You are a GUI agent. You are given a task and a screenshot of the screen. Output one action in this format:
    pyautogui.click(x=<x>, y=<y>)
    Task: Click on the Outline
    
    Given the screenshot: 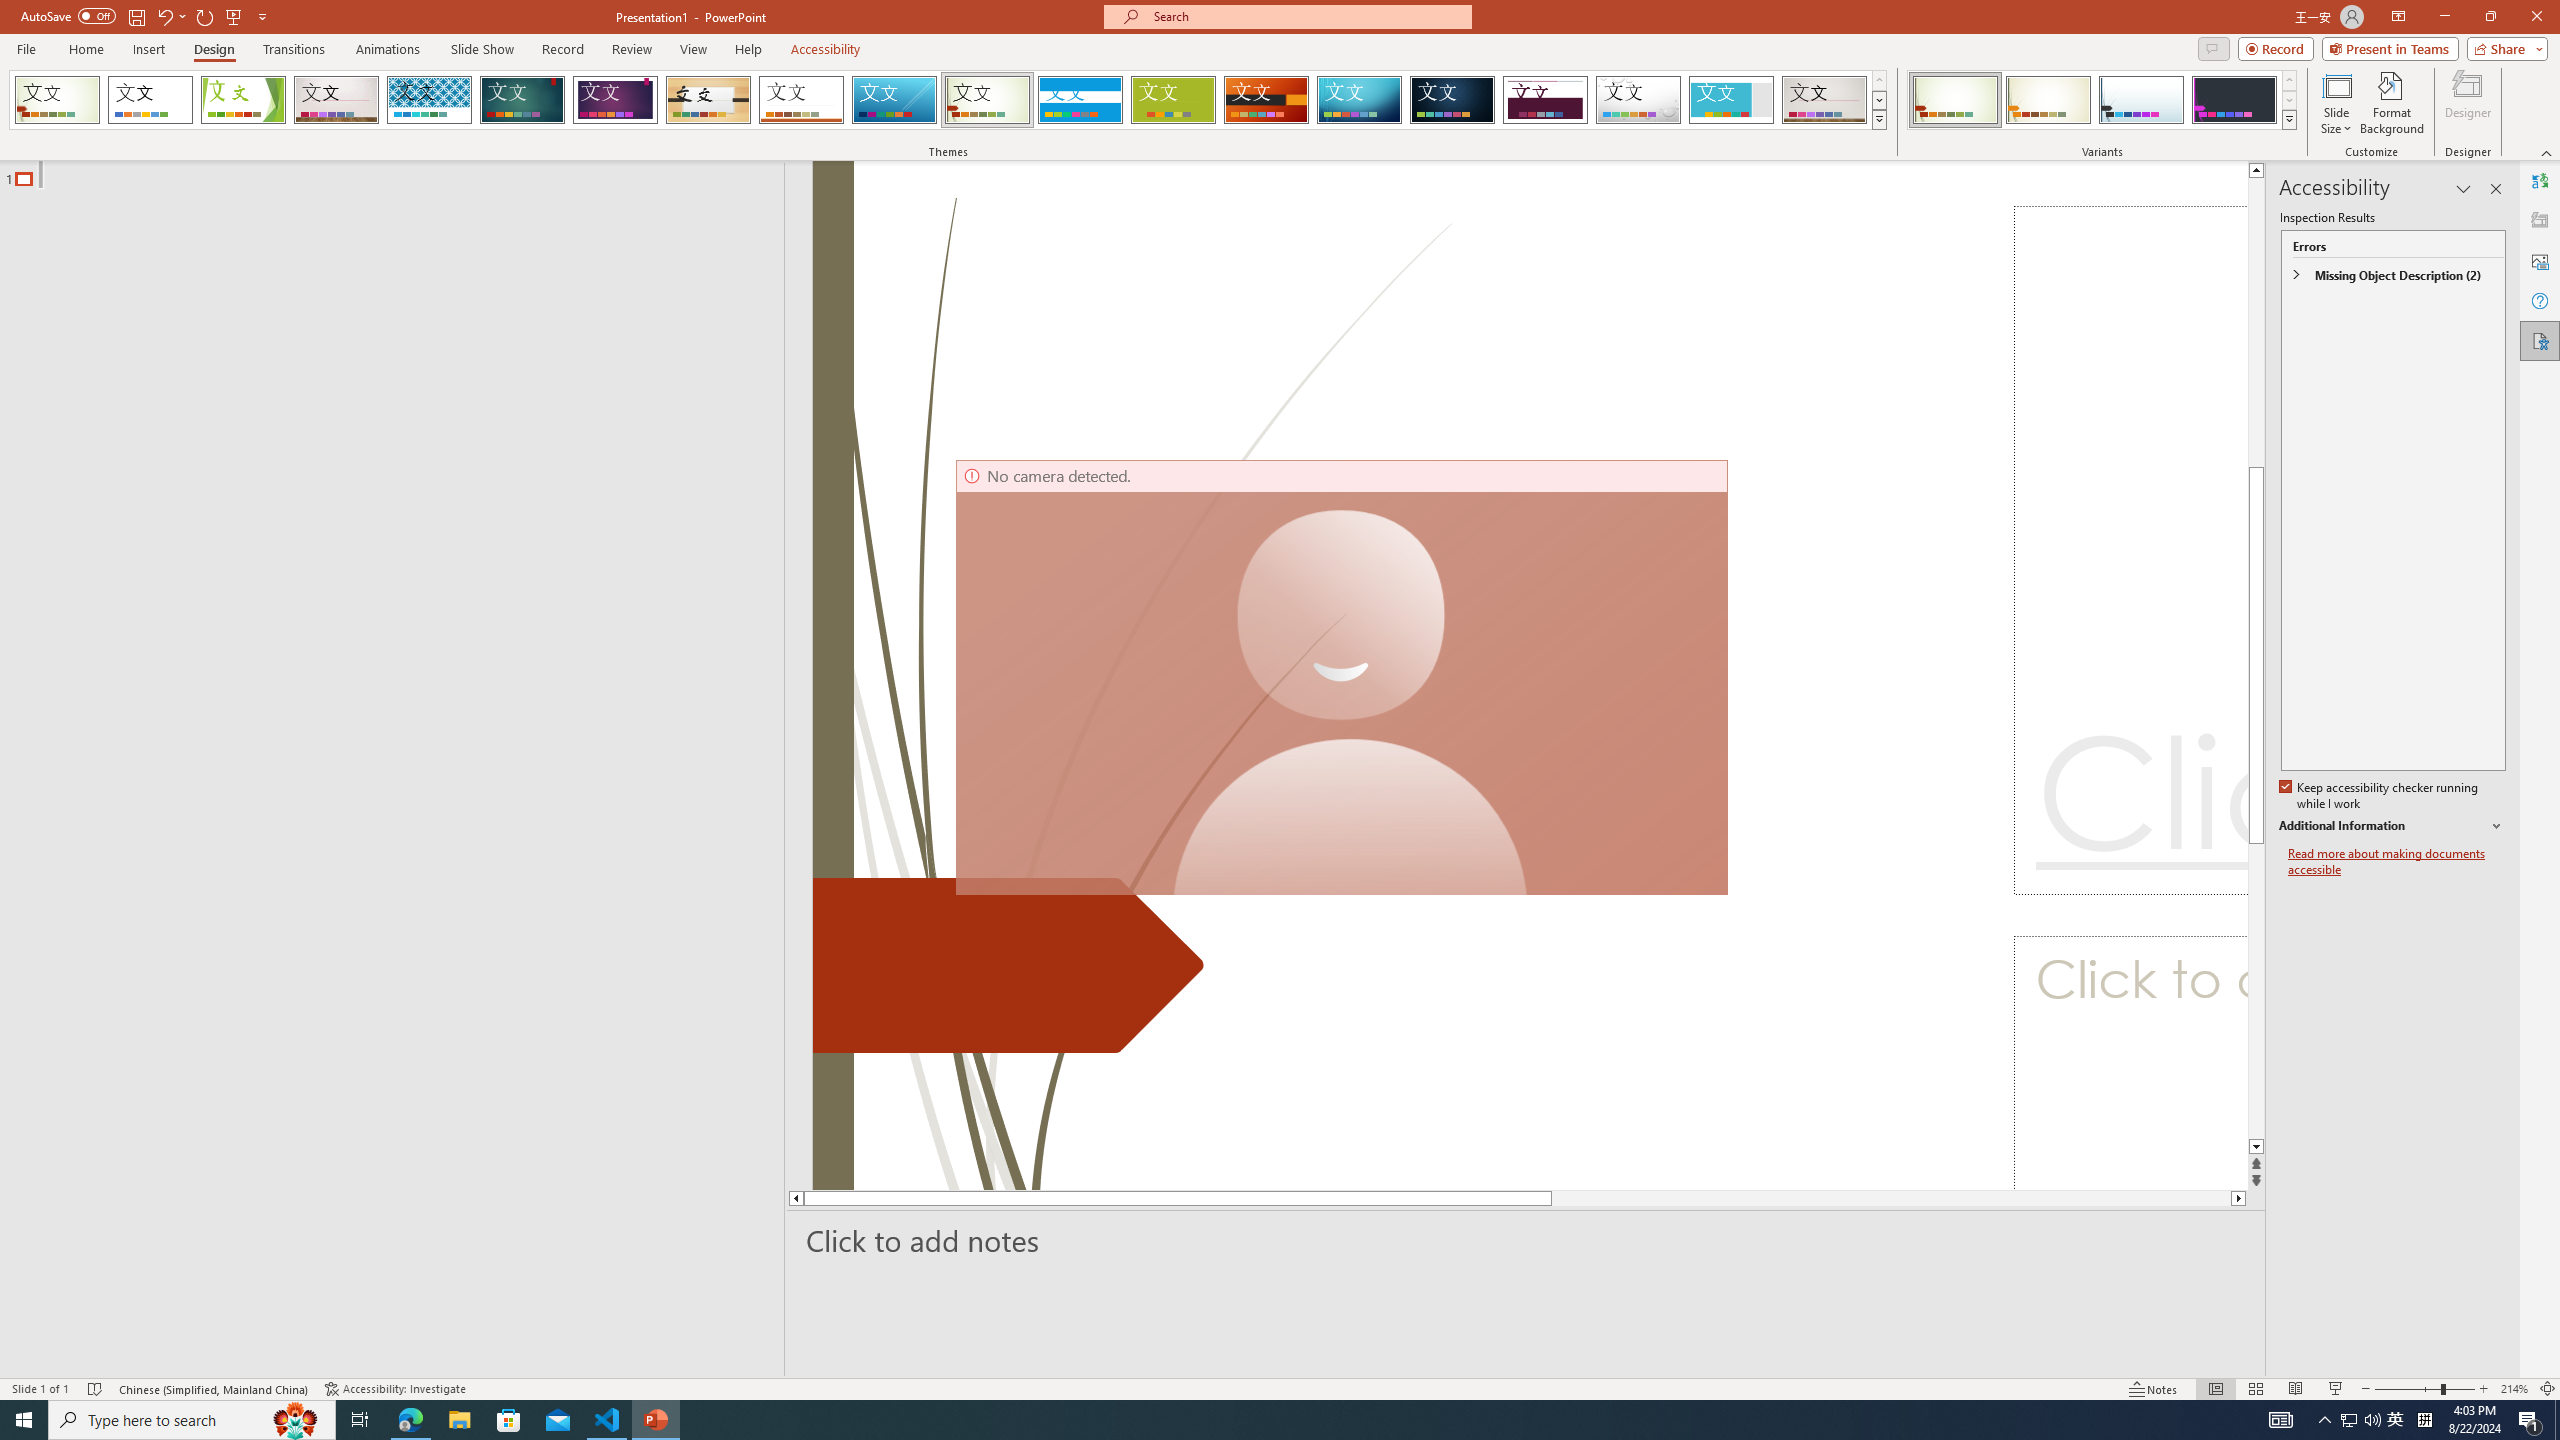 What is the action you would take?
    pyautogui.click(x=400, y=174)
    